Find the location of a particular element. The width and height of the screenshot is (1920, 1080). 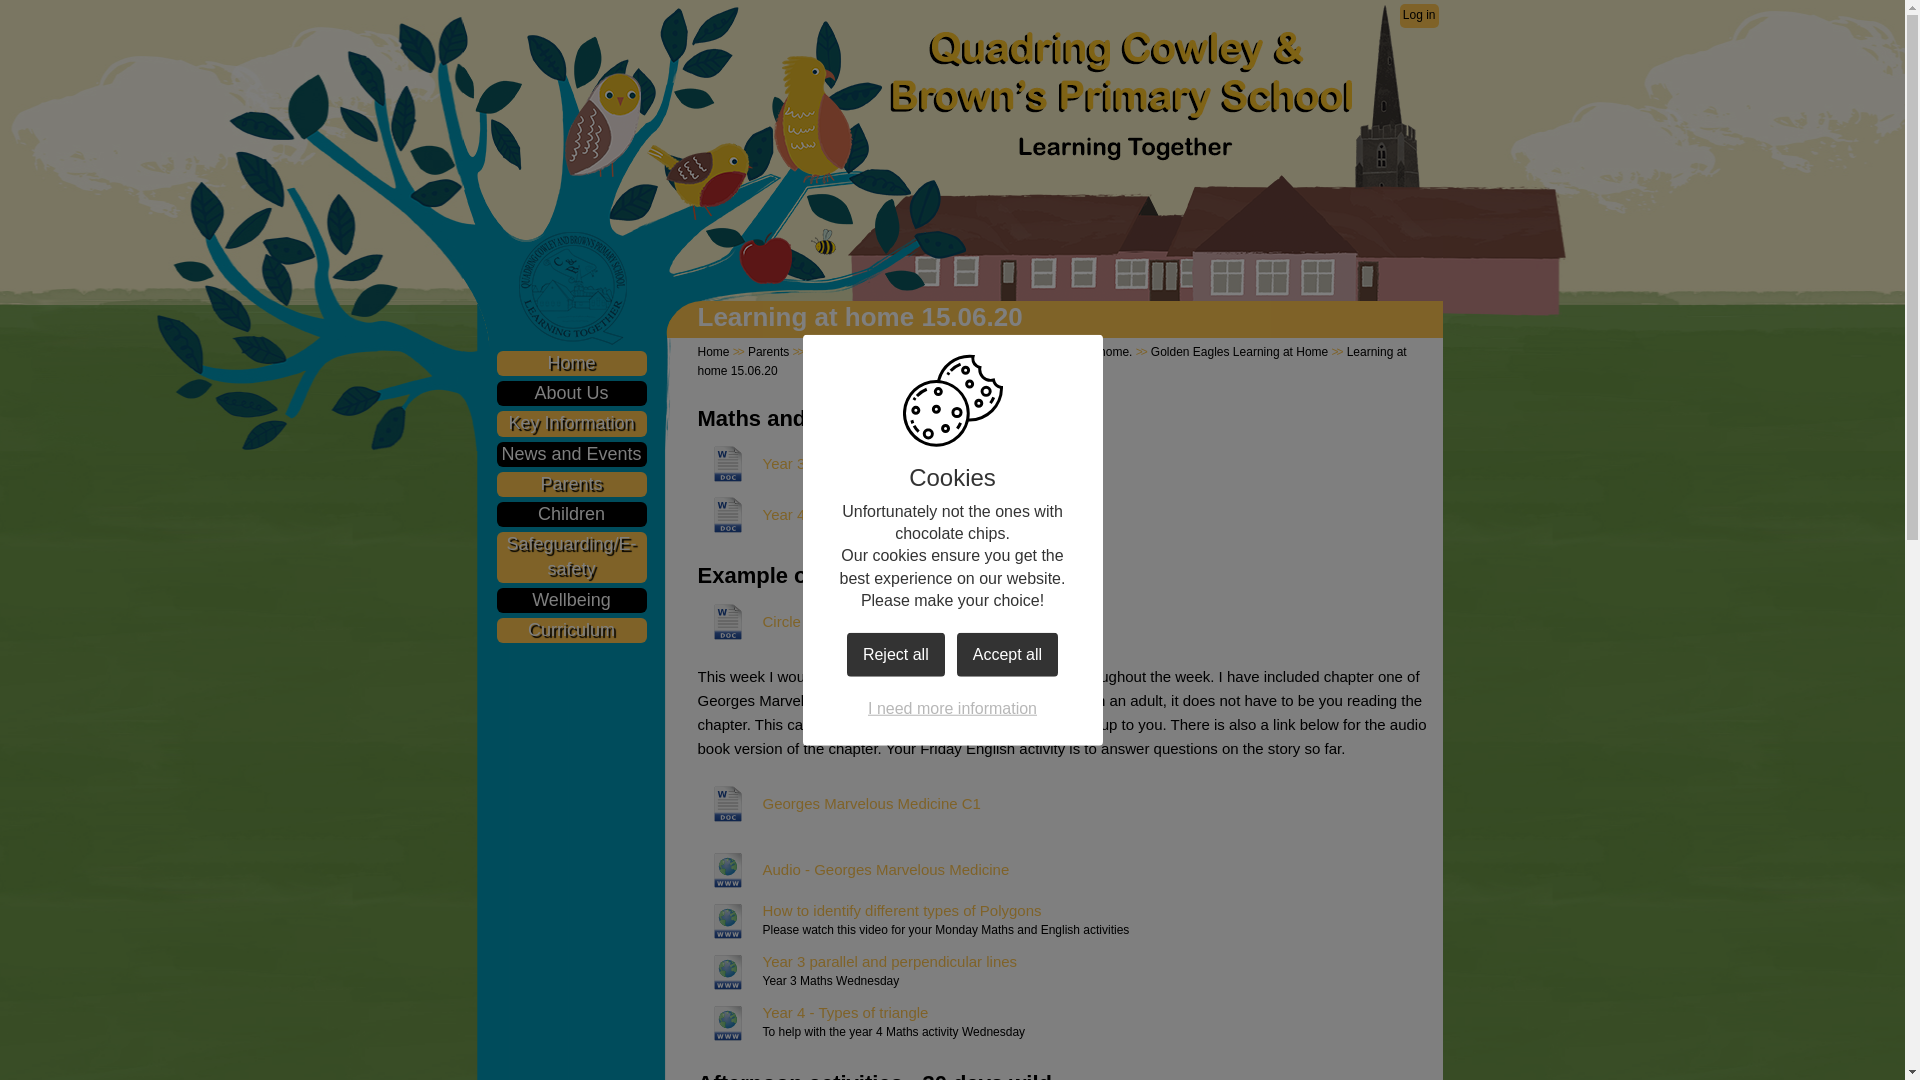

Home Page is located at coordinates (1120, 74).